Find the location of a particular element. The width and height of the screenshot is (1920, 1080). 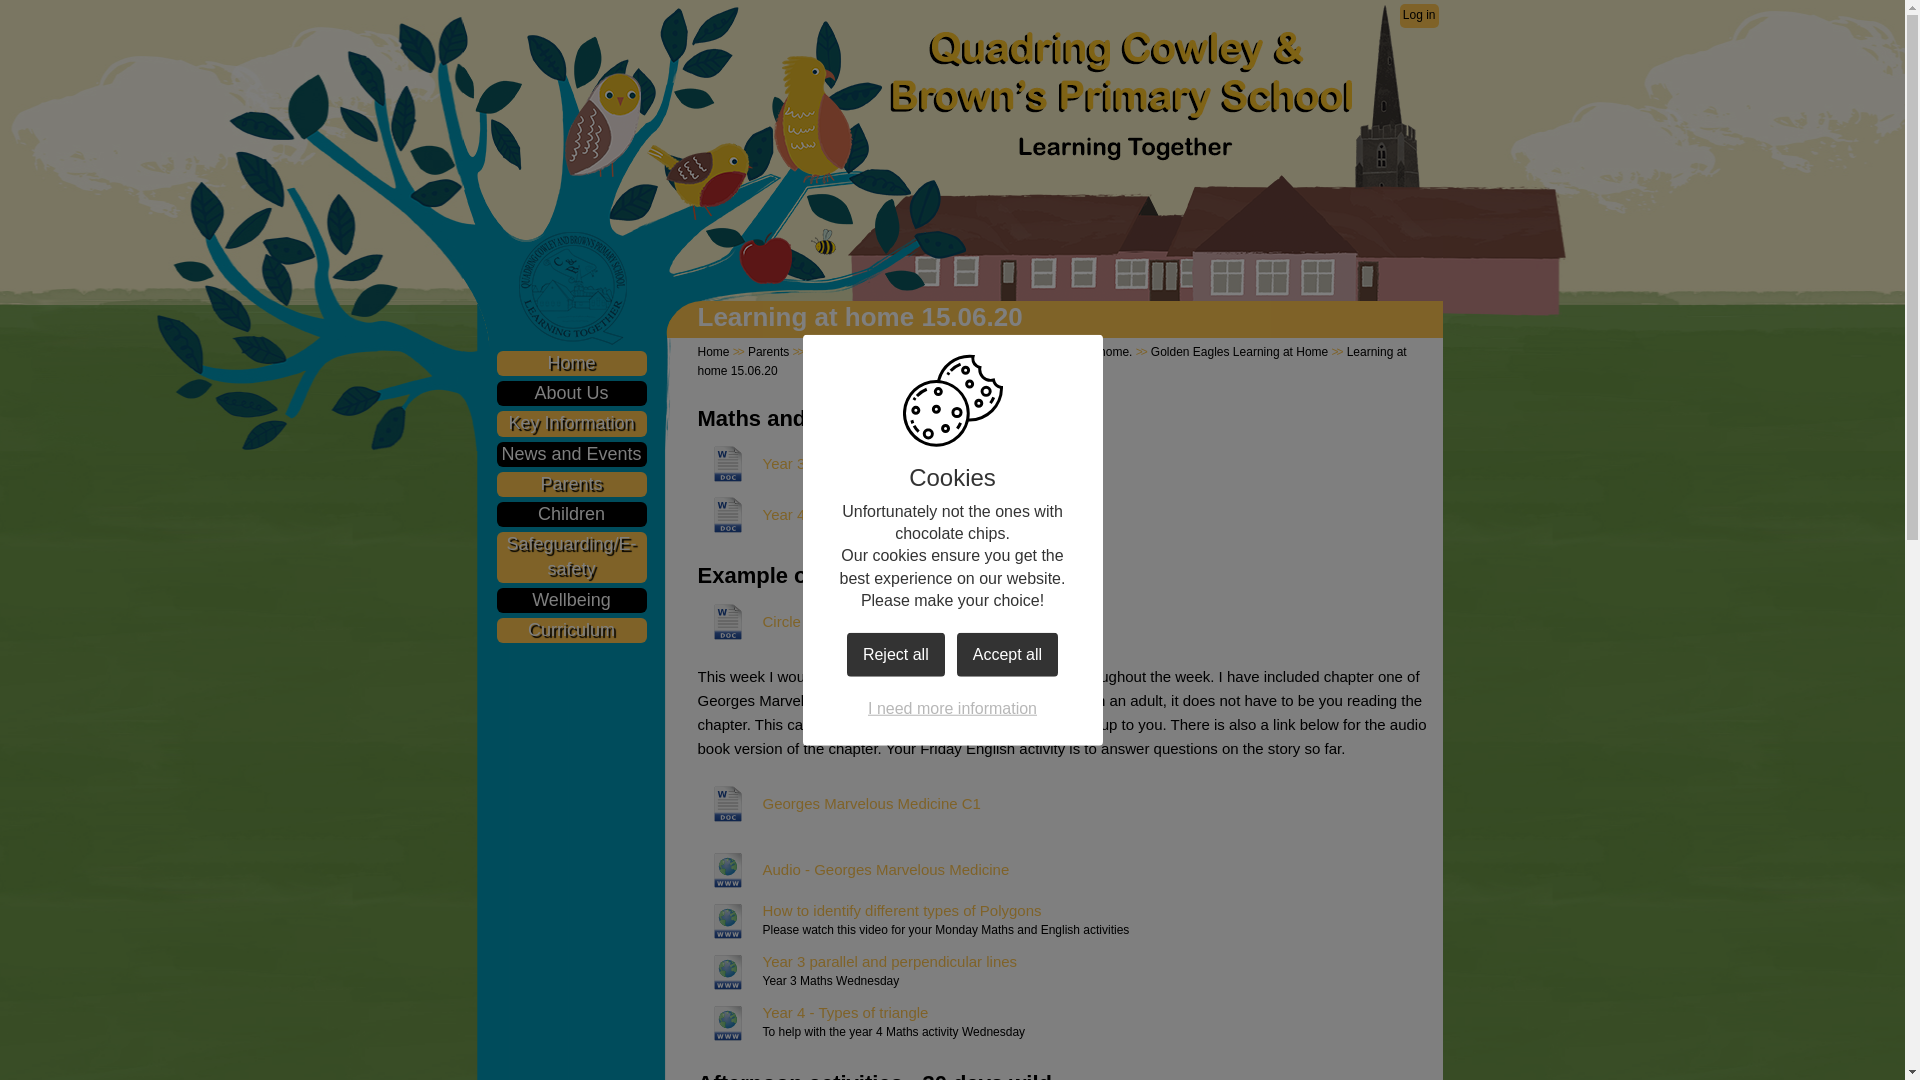

Home Page is located at coordinates (1120, 74).